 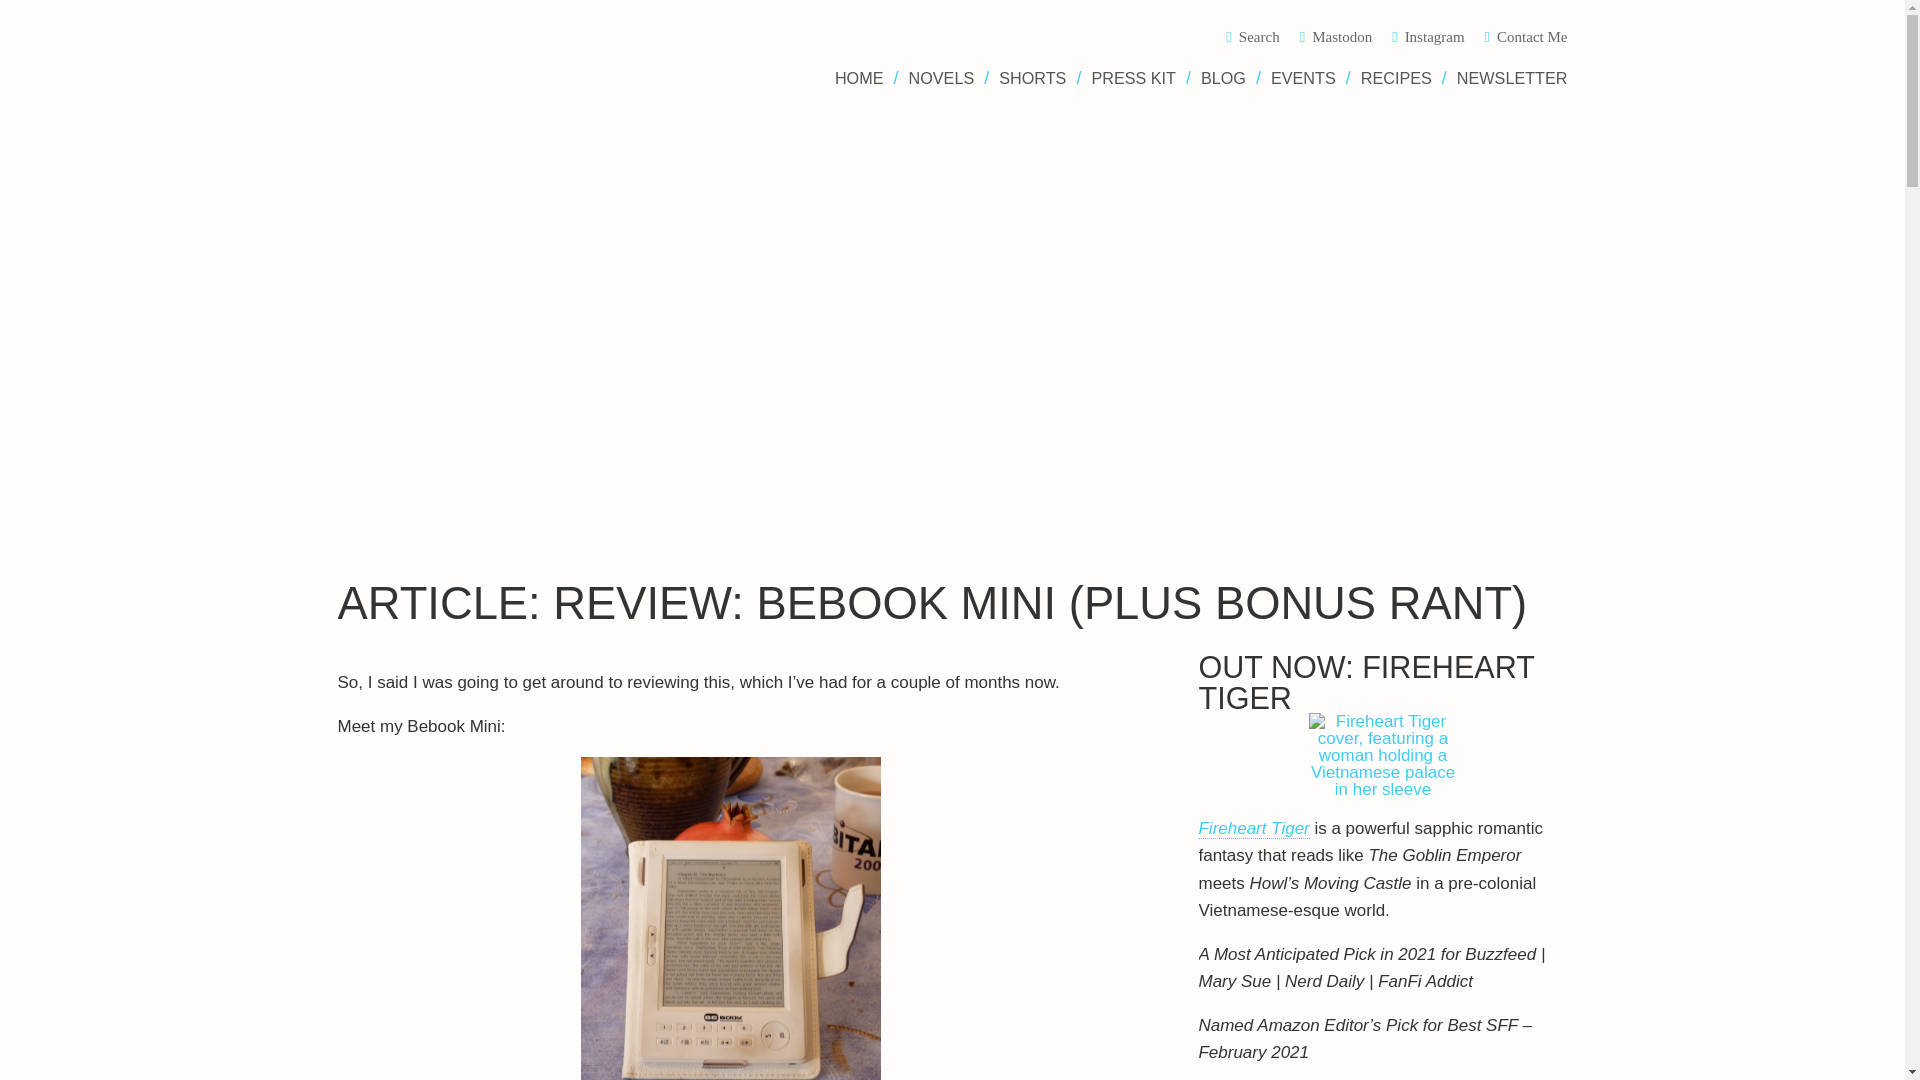 I want to click on Contact Me, so click(x=1526, y=38).